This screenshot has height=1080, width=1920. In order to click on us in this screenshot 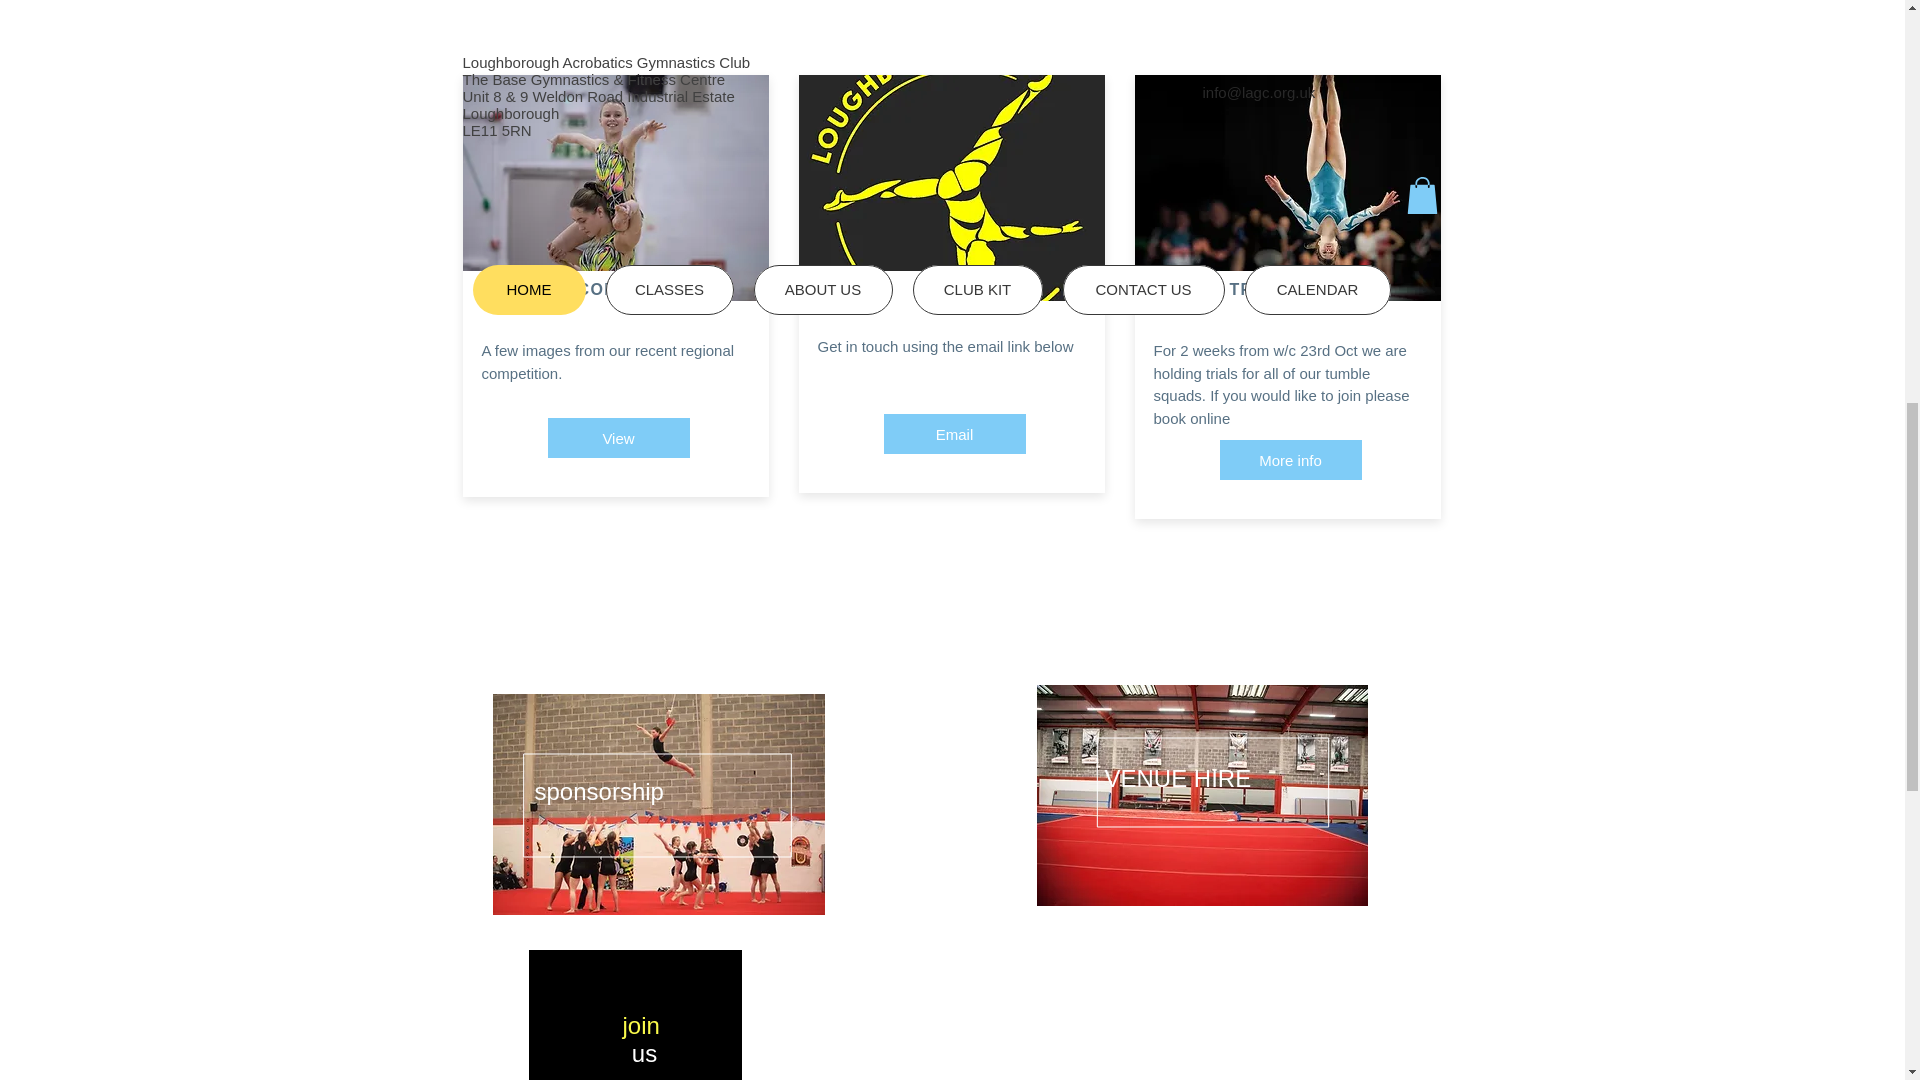, I will do `click(644, 1054)`.